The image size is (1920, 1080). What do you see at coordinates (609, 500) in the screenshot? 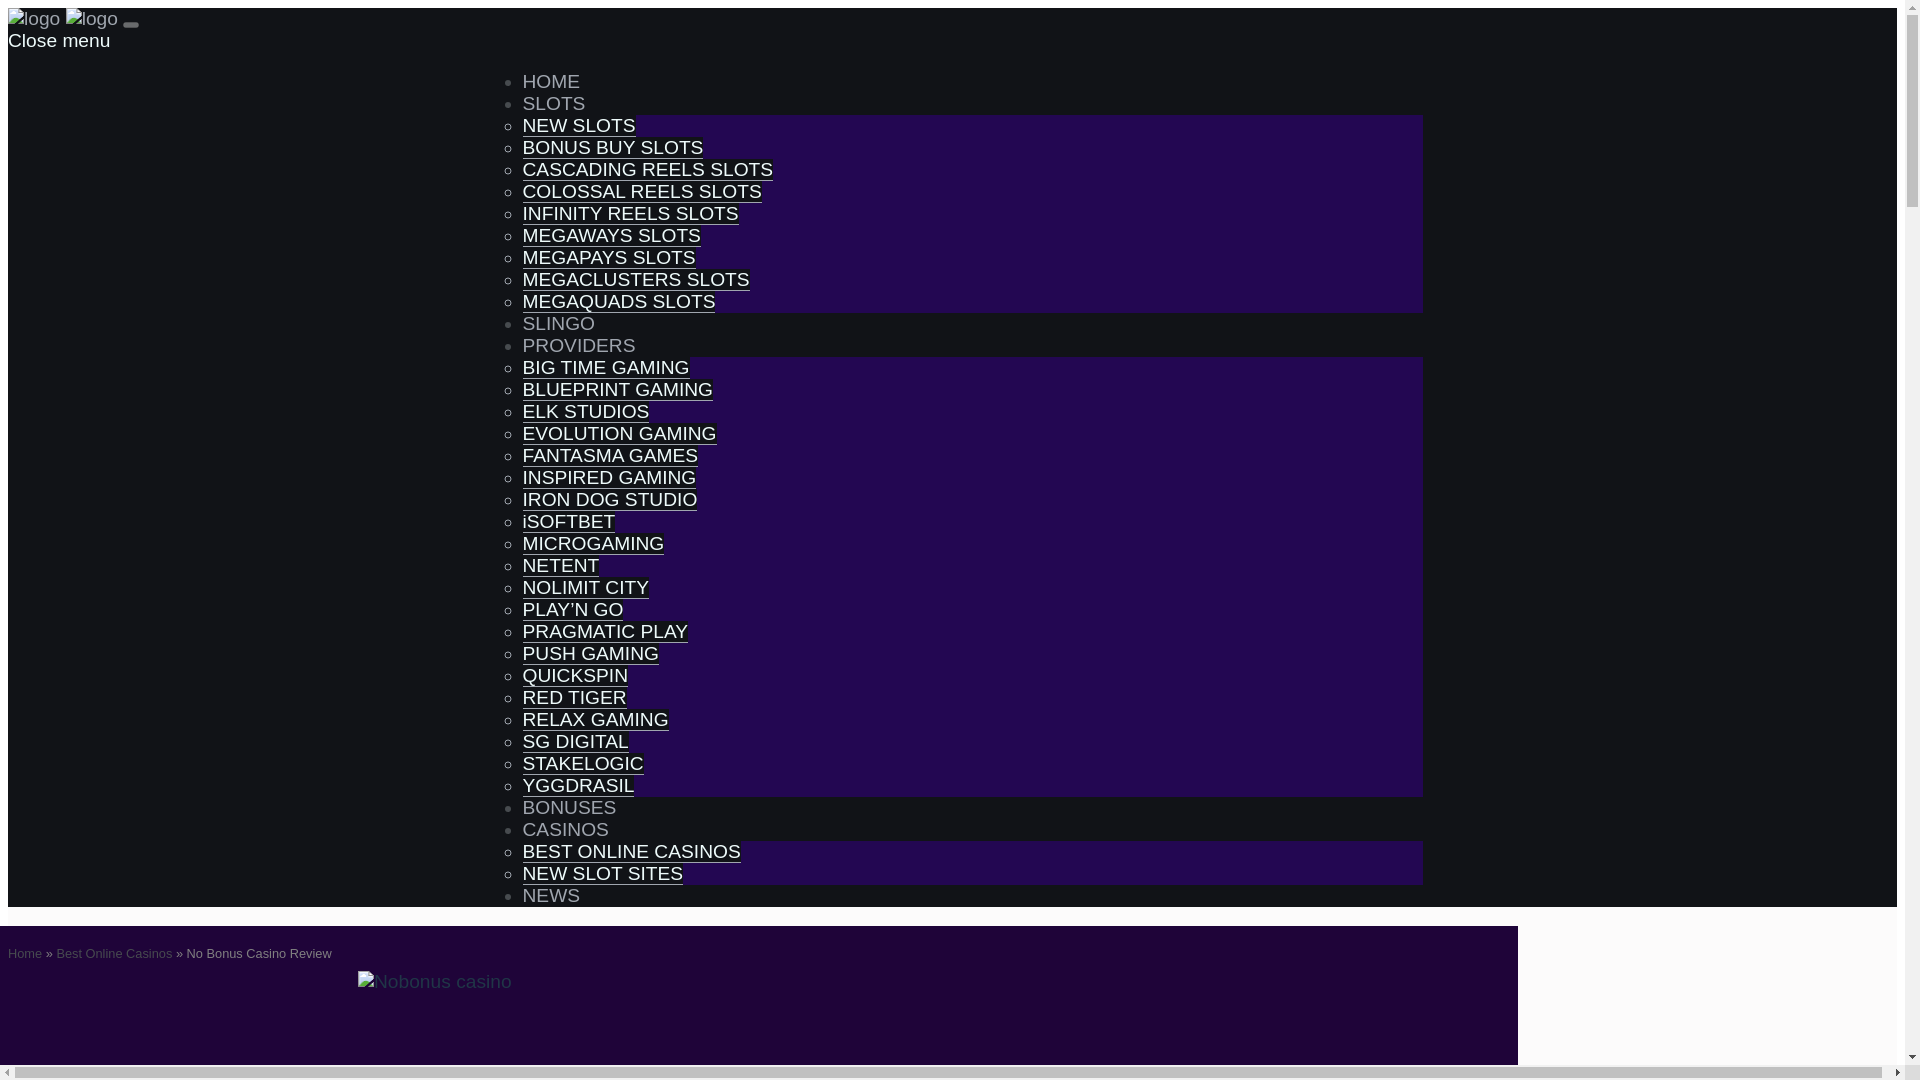
I see `IRON DOG STUDIO` at bounding box center [609, 500].